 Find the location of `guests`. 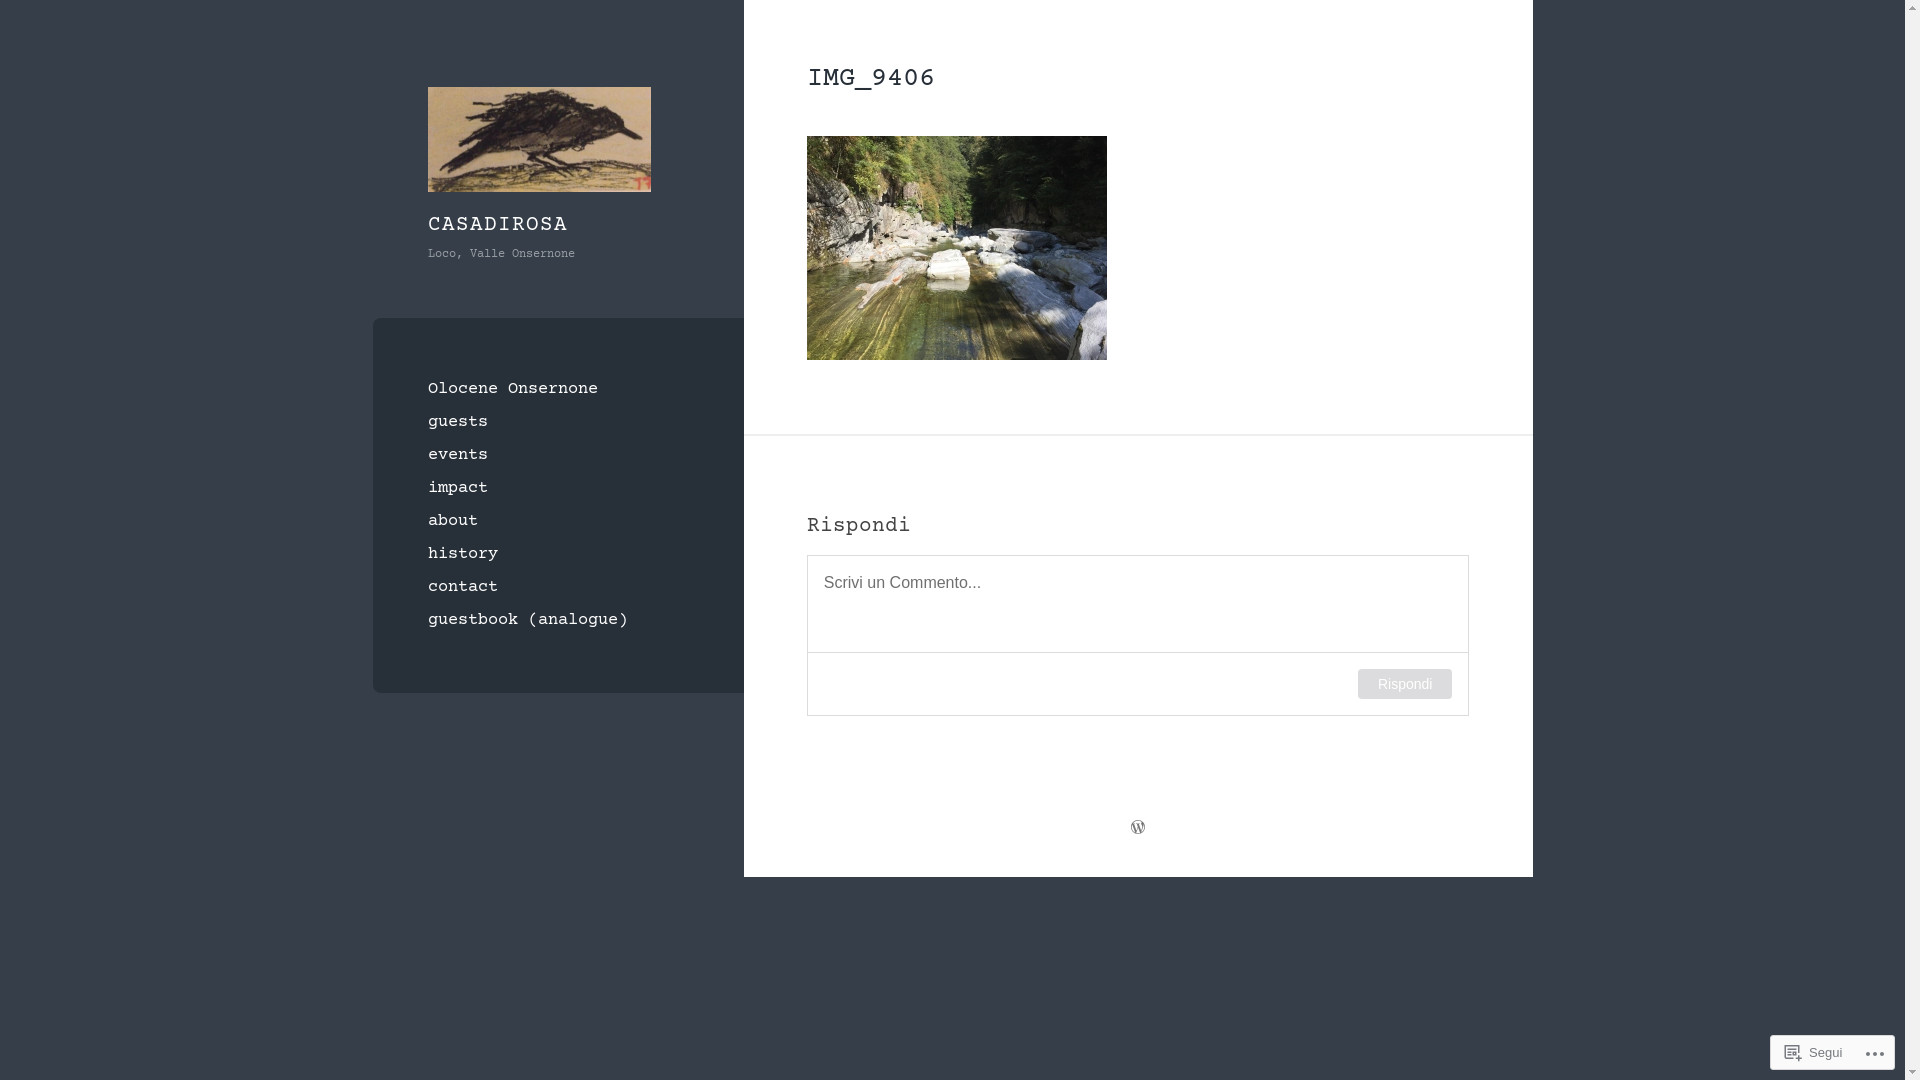

guests is located at coordinates (558, 422).